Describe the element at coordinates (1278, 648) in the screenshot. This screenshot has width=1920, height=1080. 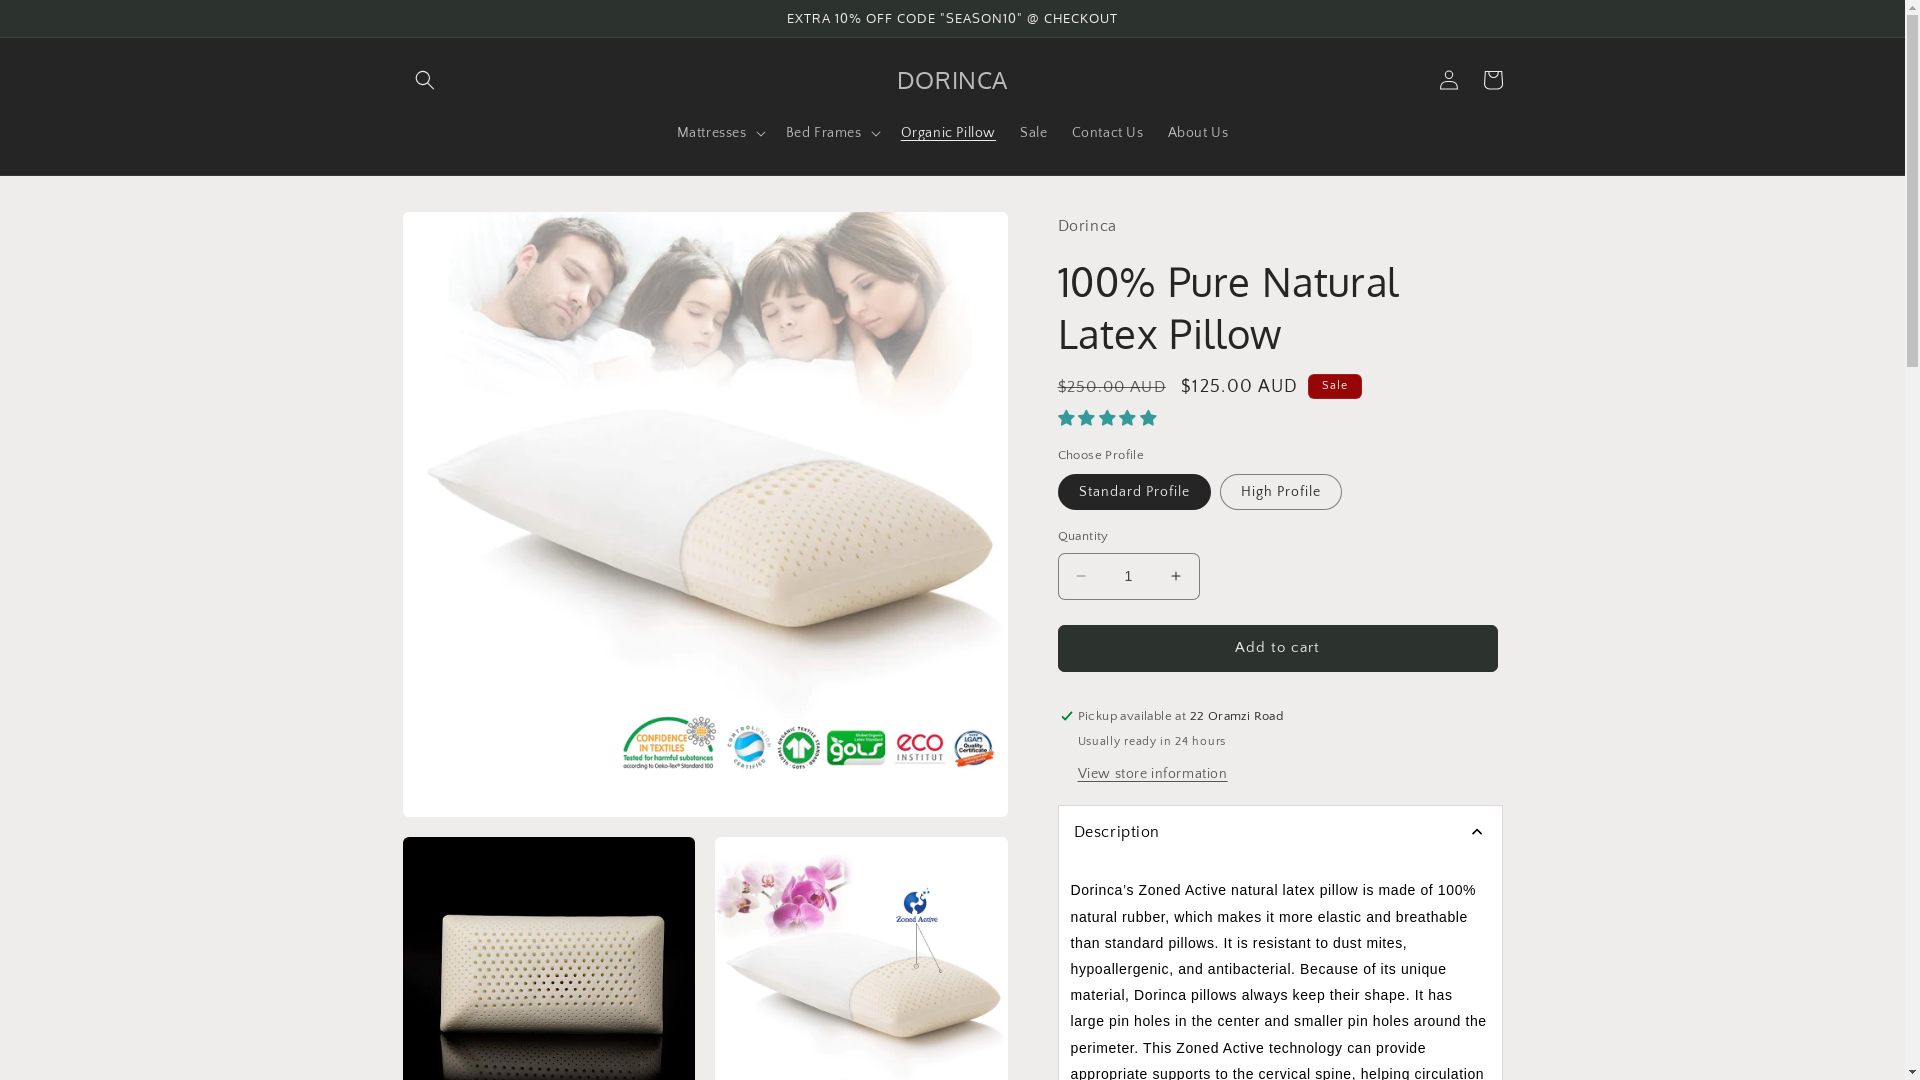
I see `Add to cart` at that location.